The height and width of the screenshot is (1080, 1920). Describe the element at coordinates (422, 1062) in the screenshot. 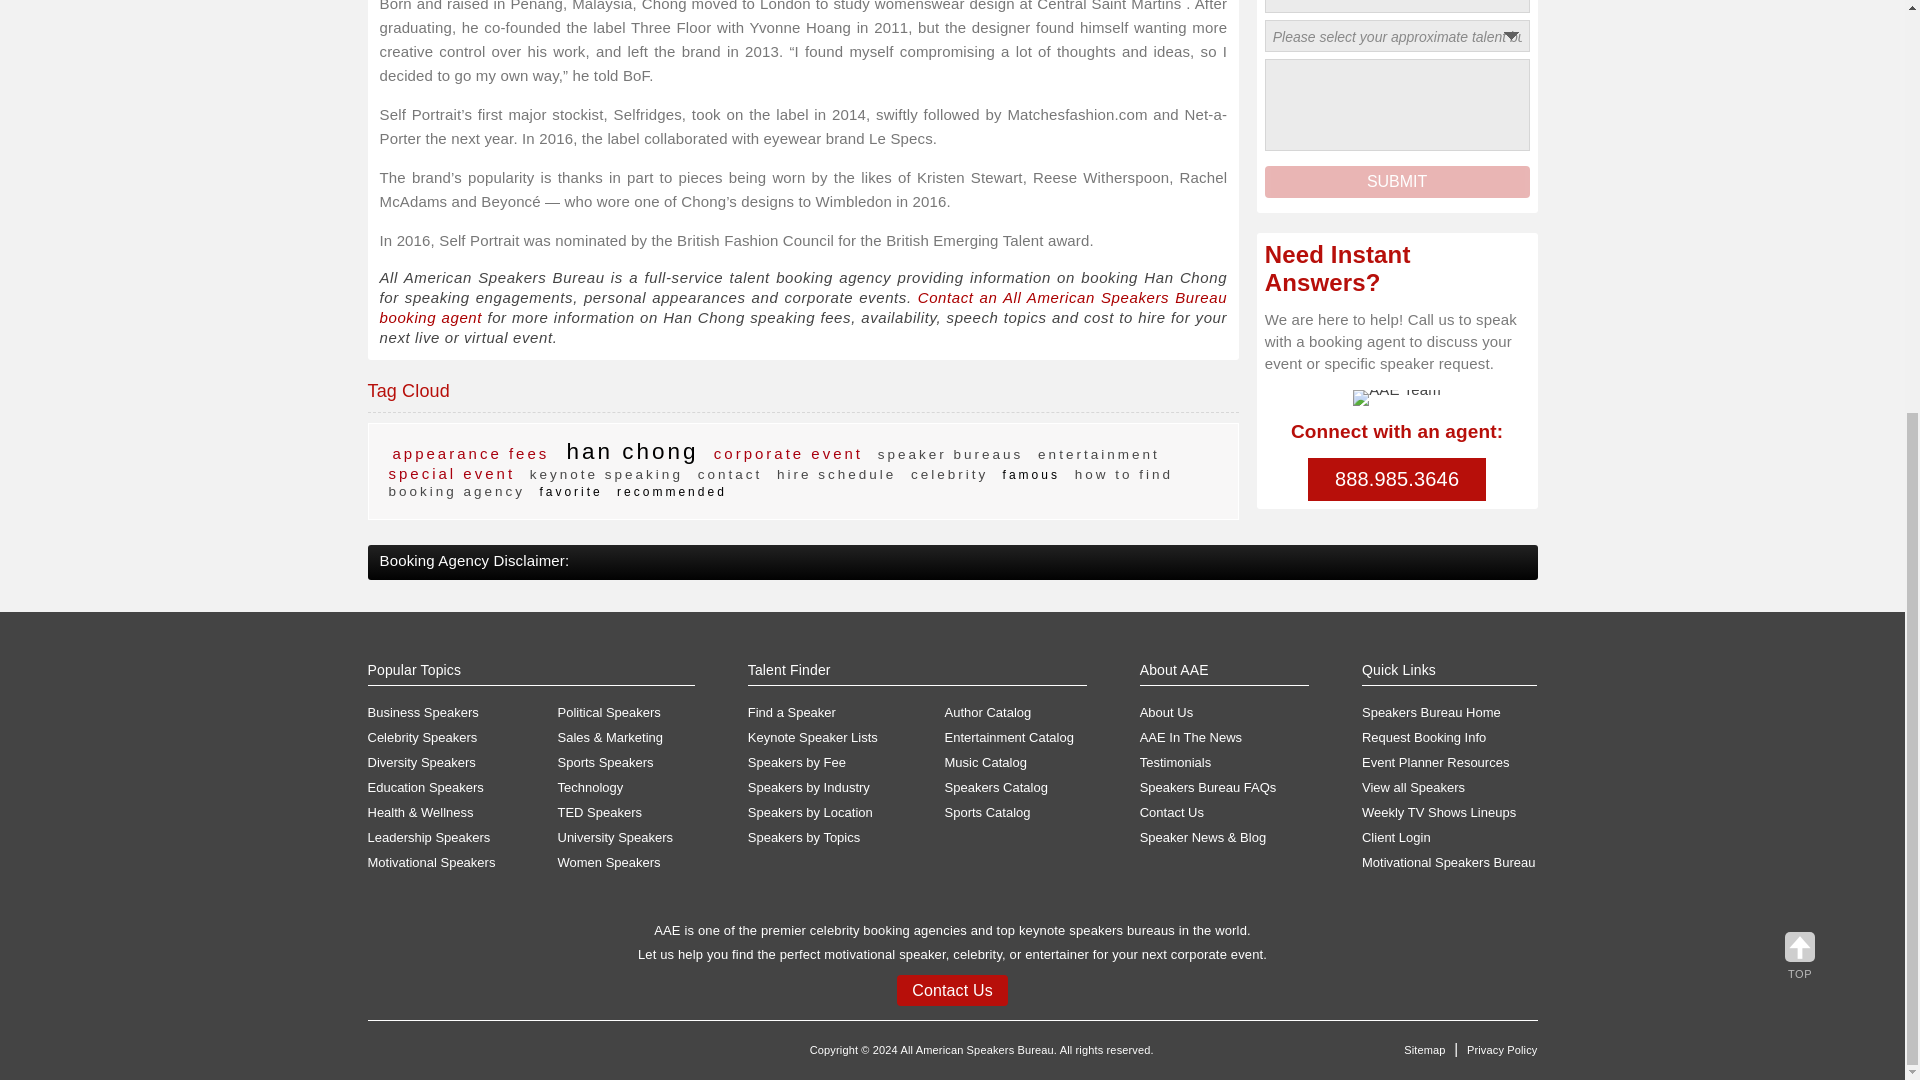

I see `Twitter` at that location.